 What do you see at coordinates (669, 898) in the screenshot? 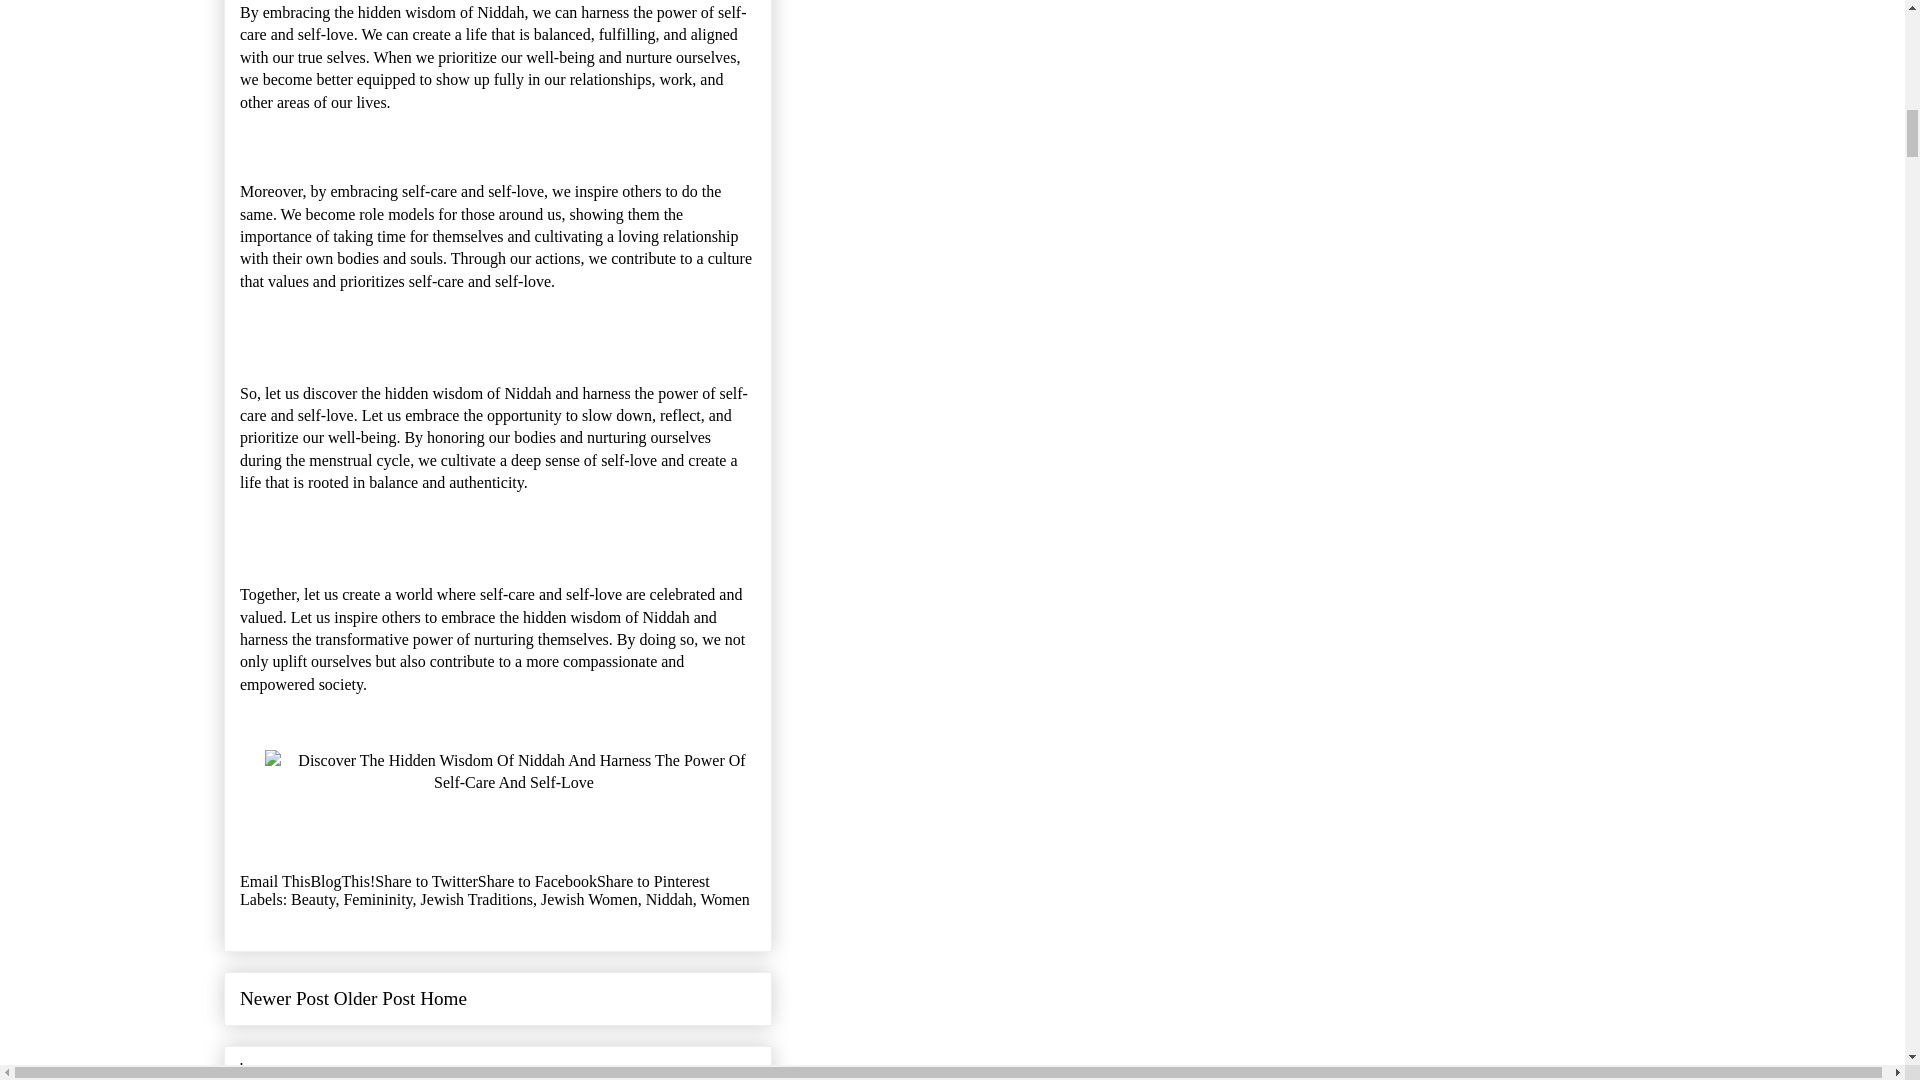
I see `Niddah` at bounding box center [669, 898].